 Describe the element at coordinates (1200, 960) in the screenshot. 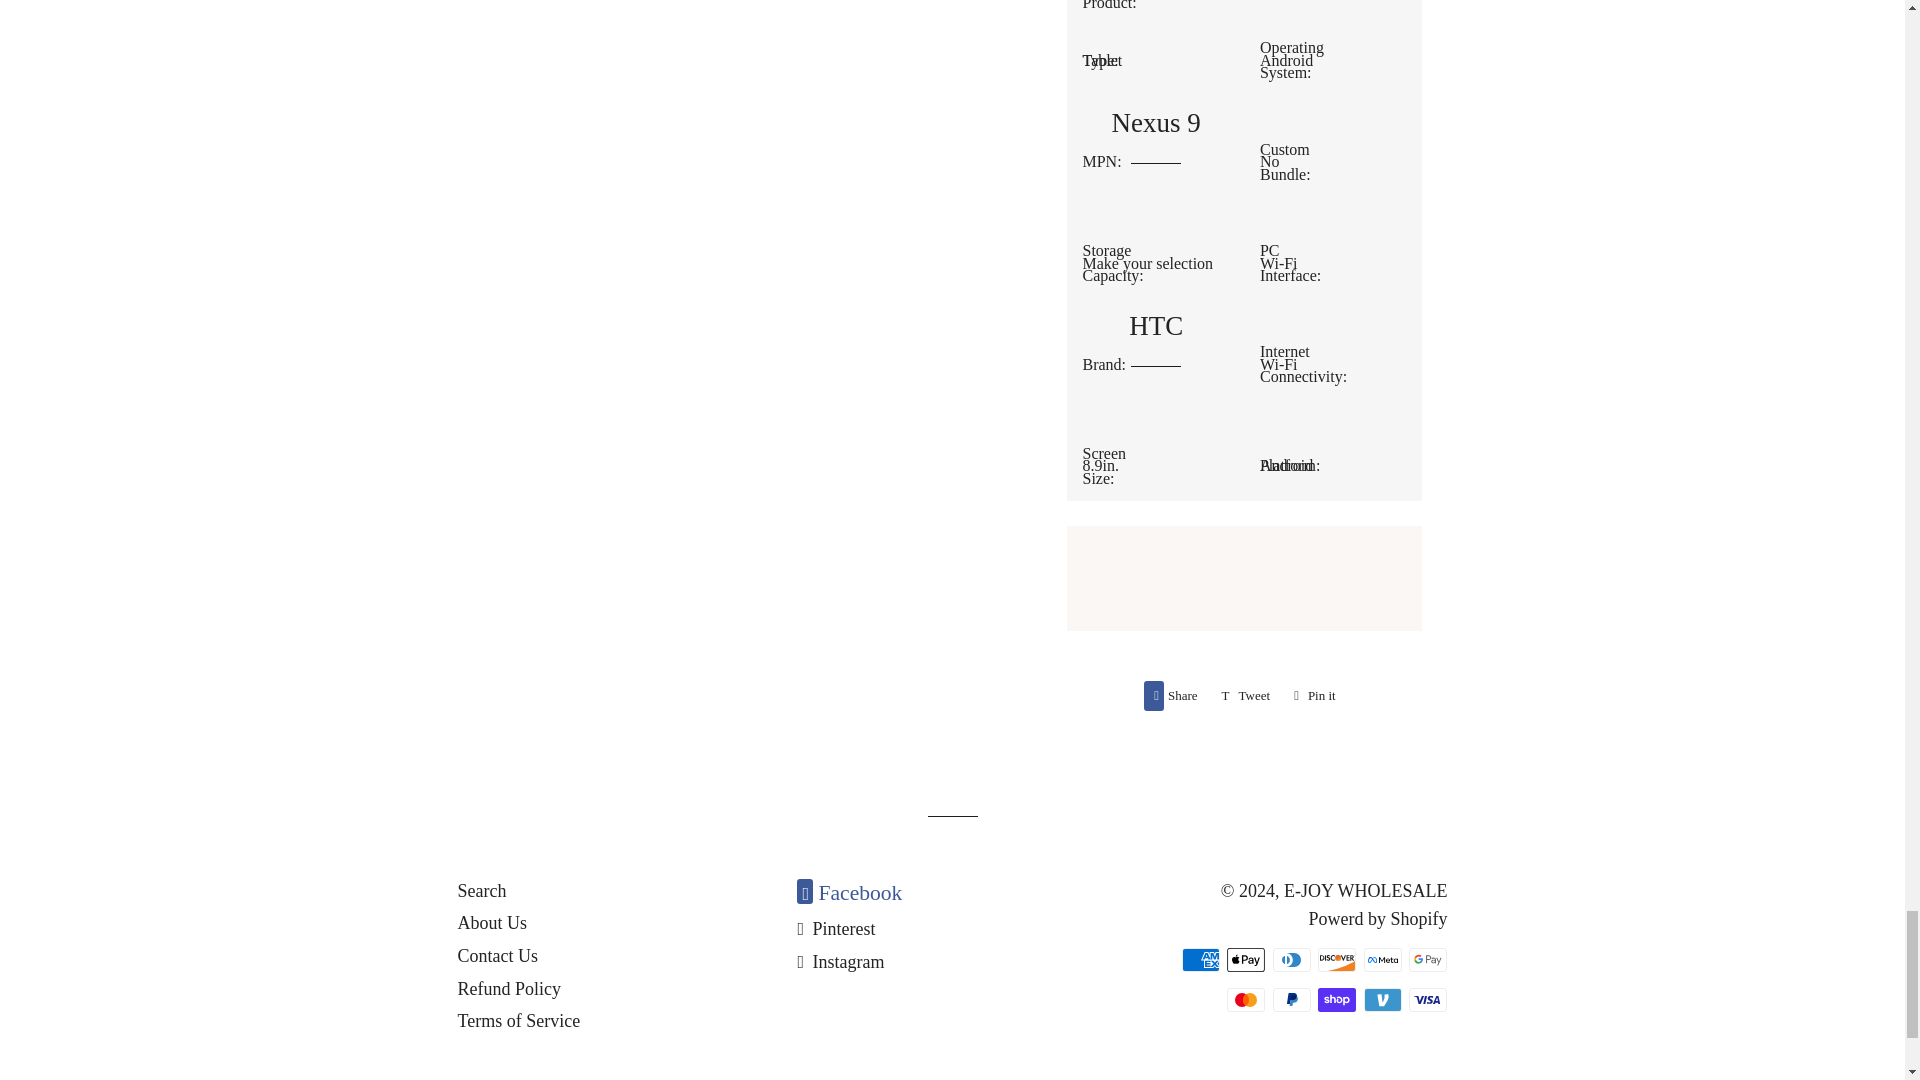

I see `Share on Facebook` at that location.